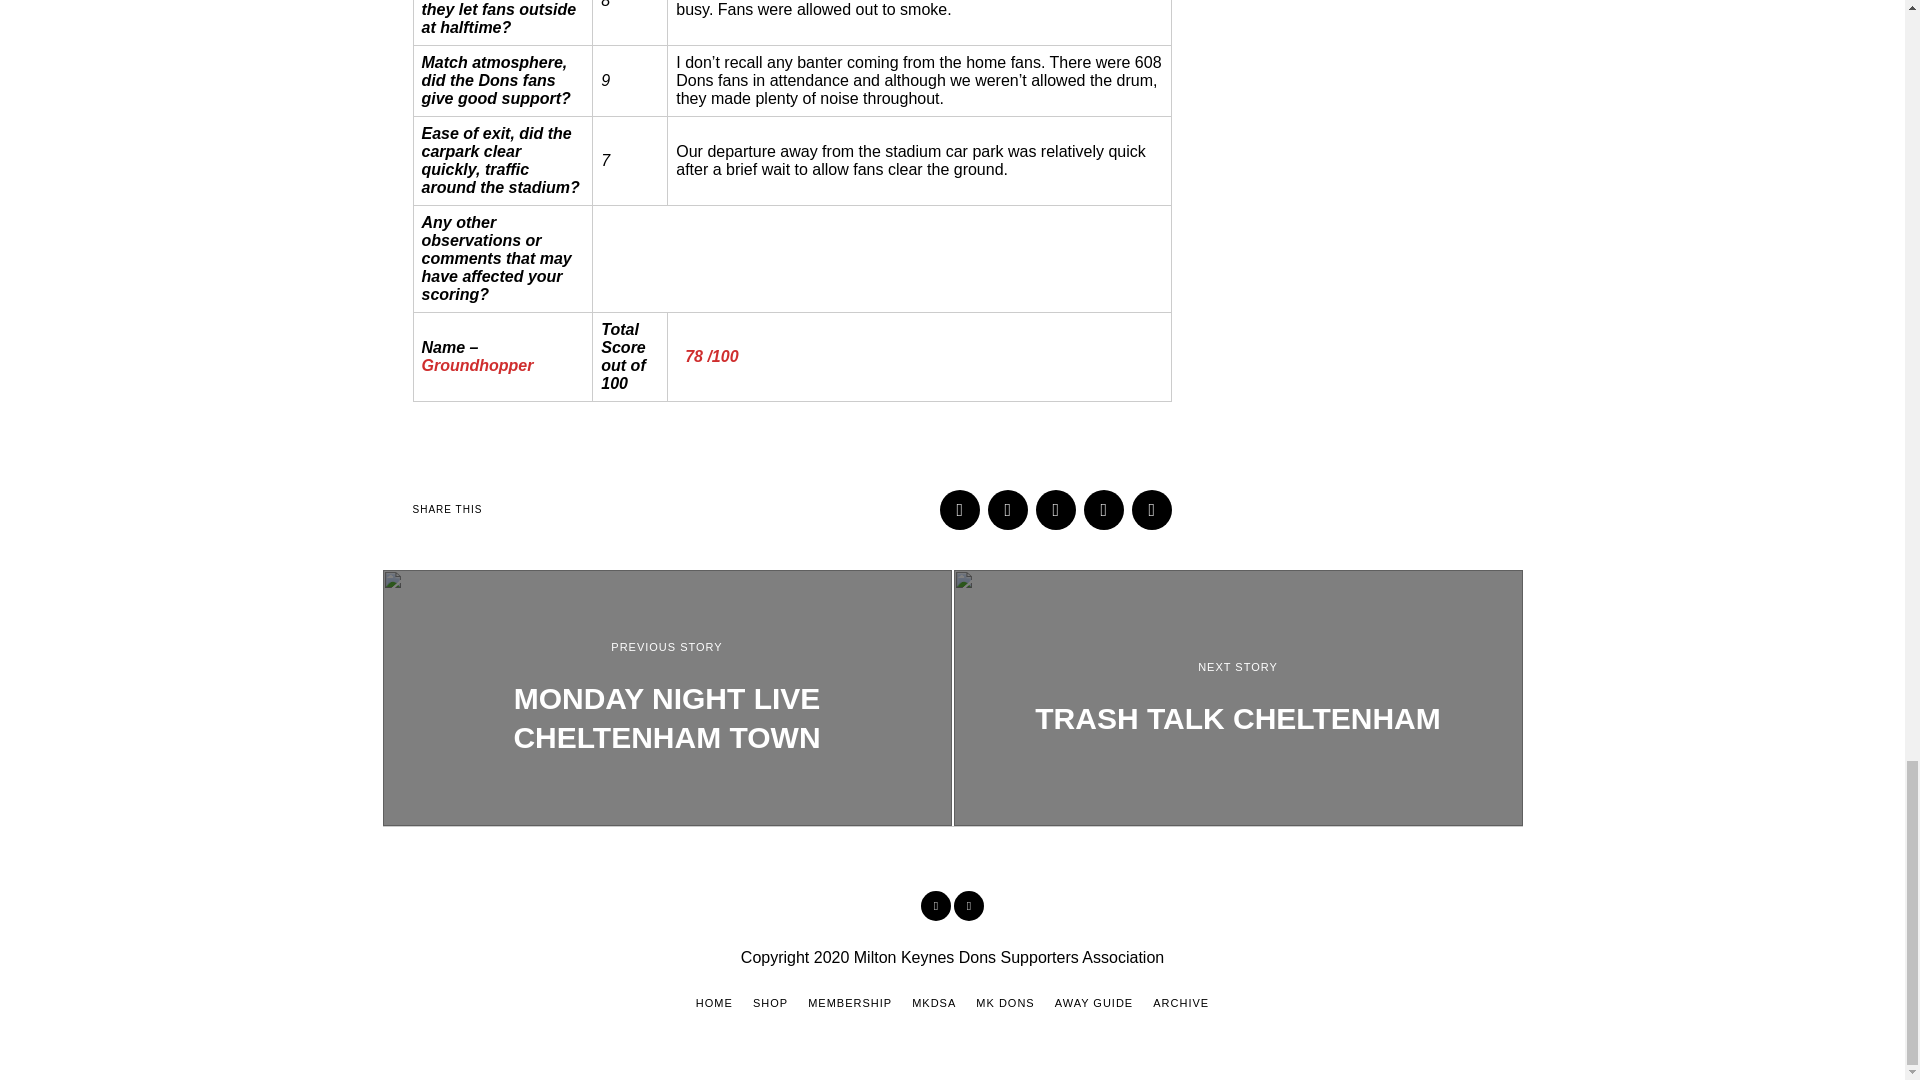 This screenshot has width=1920, height=1080. Describe the element at coordinates (1056, 510) in the screenshot. I see `Twitter` at that location.